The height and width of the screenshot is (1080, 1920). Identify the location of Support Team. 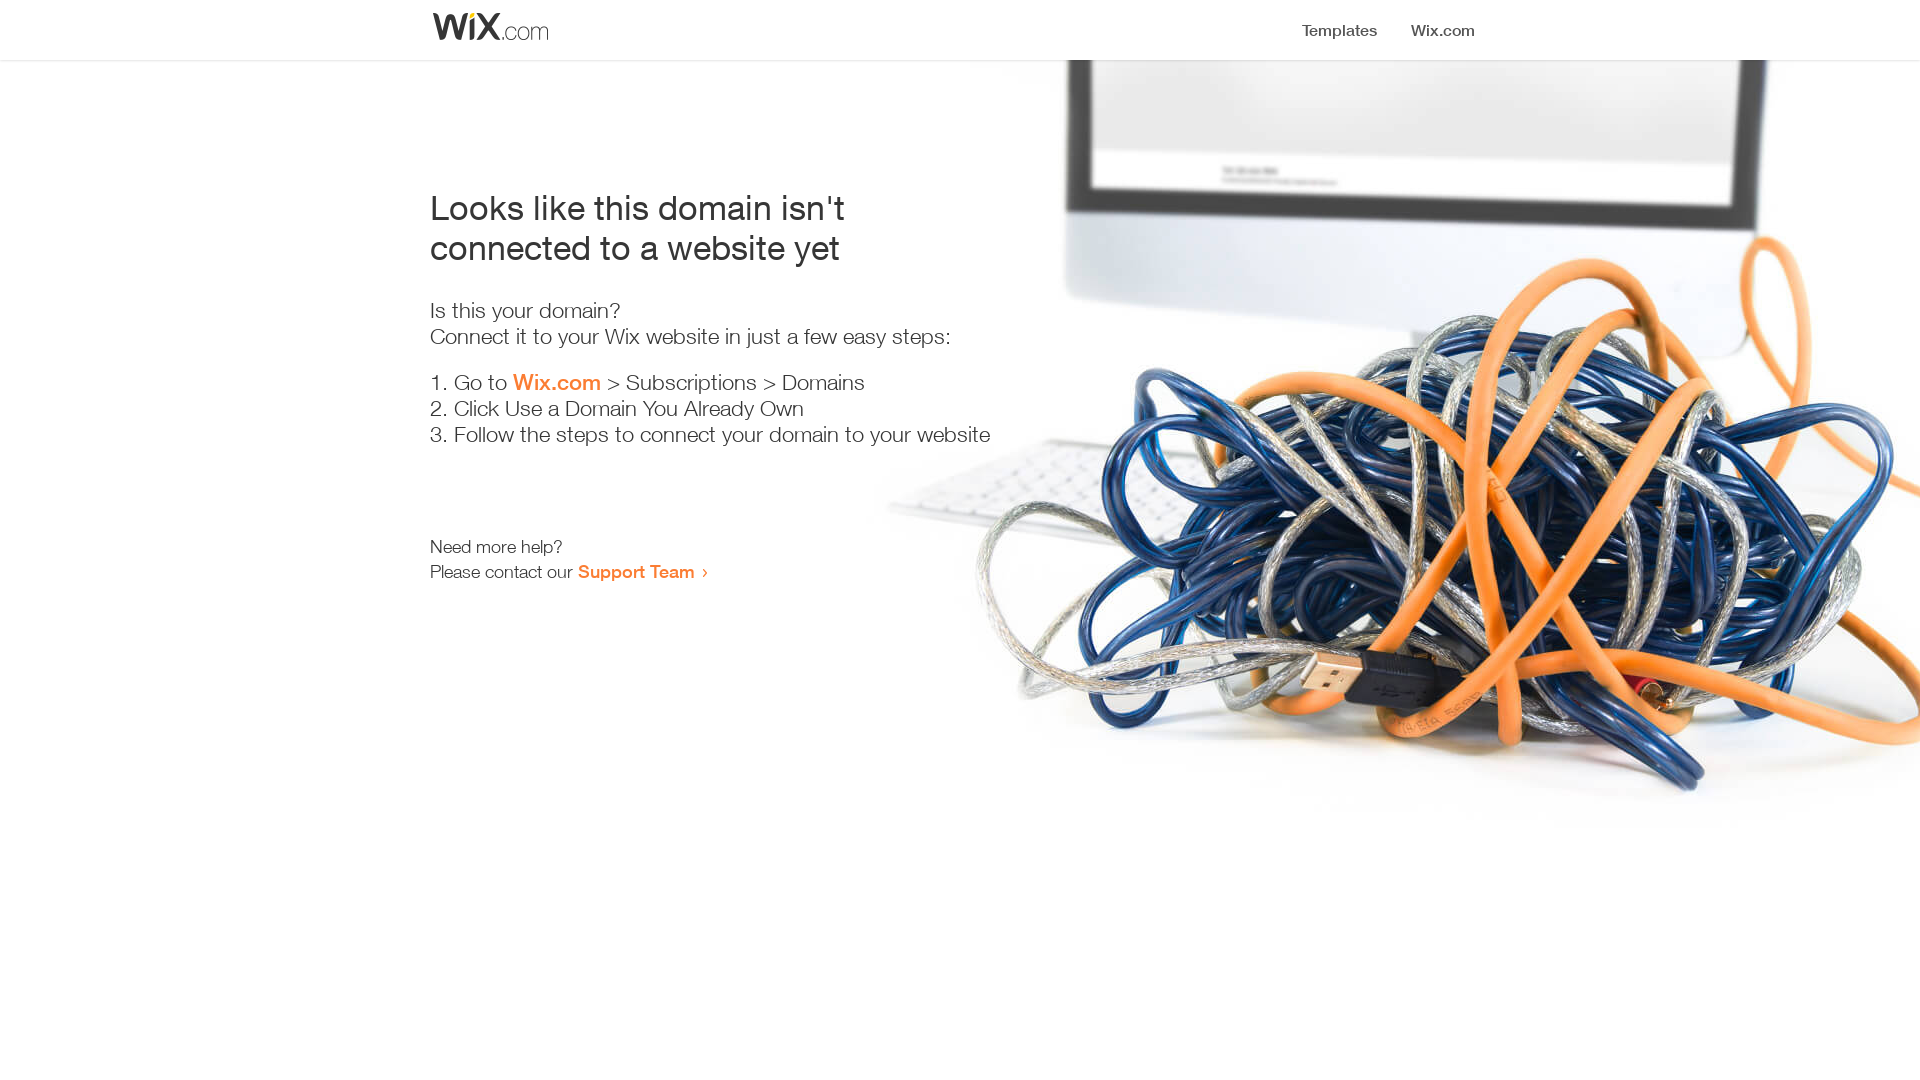
(636, 571).